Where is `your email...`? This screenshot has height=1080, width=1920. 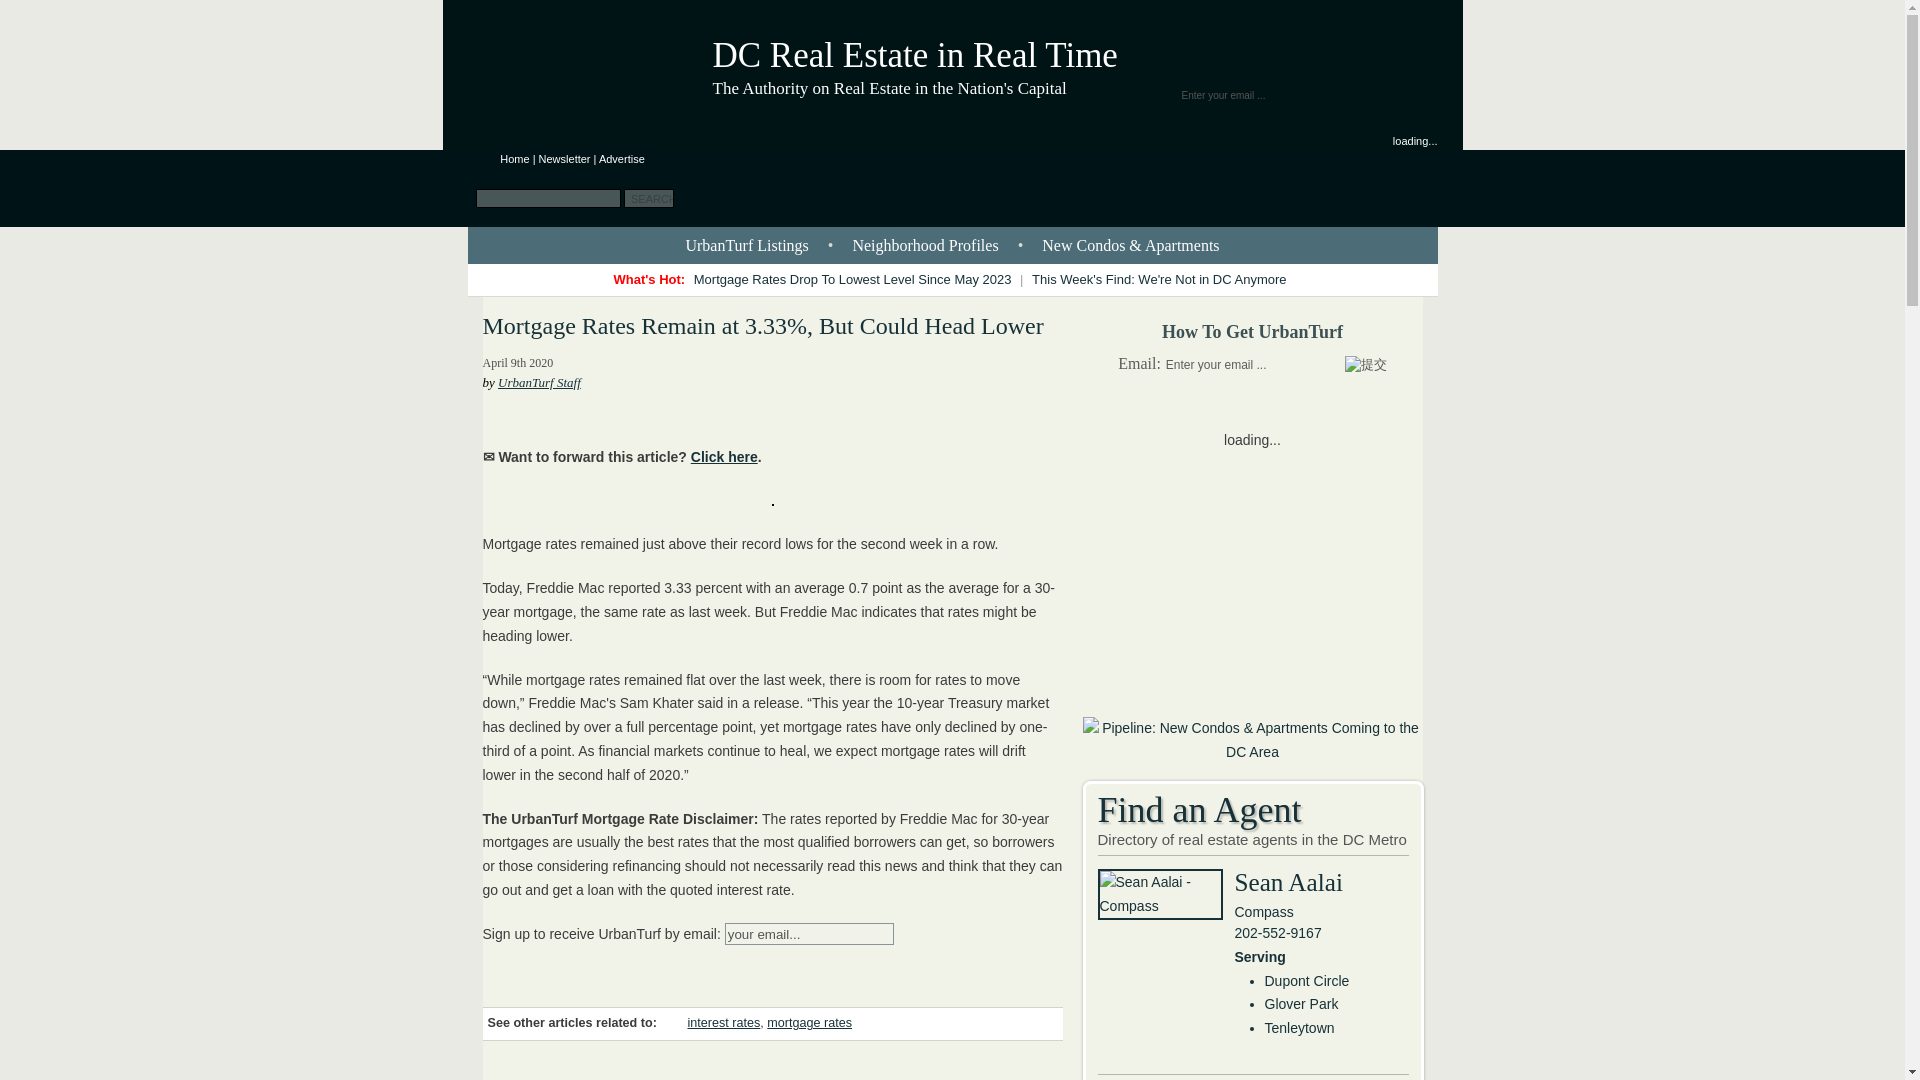
your email... is located at coordinates (810, 934).